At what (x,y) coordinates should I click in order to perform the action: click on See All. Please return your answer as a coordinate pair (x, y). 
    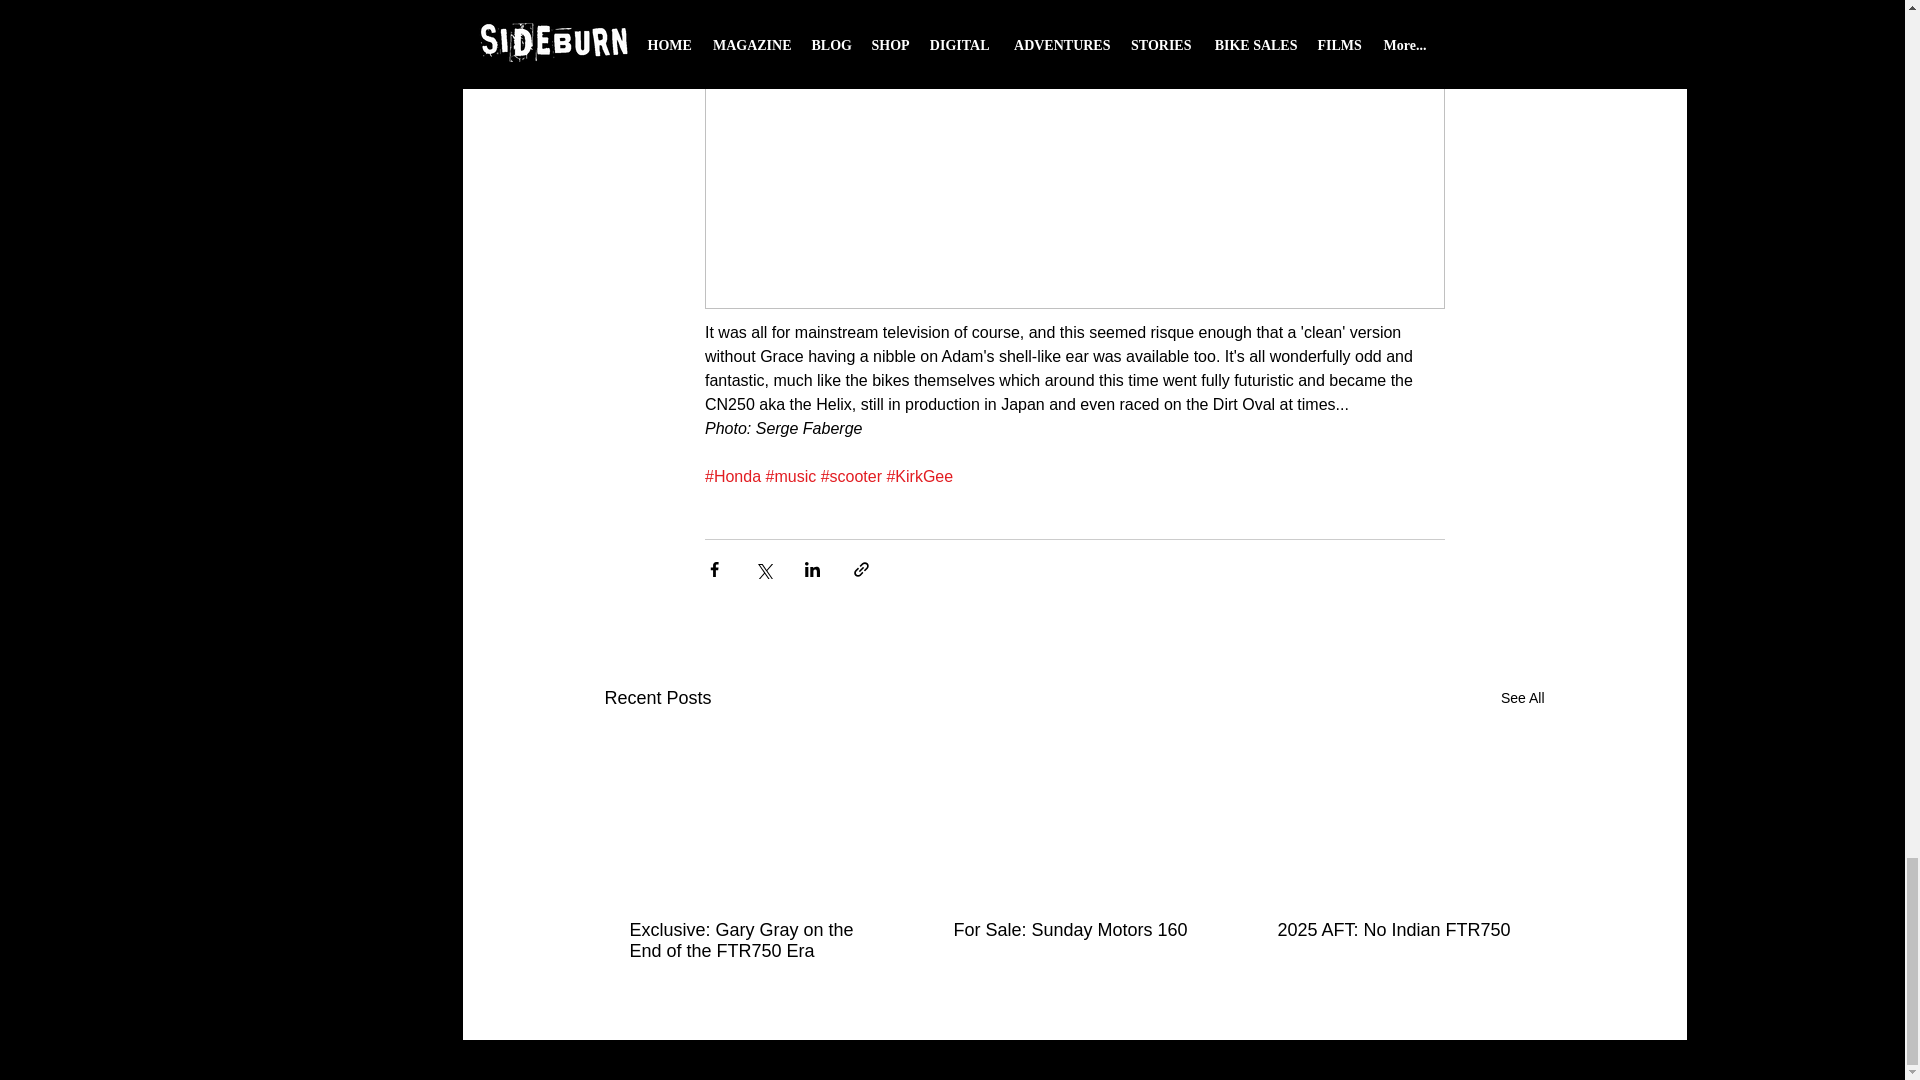
    Looking at the image, I should click on (1523, 698).